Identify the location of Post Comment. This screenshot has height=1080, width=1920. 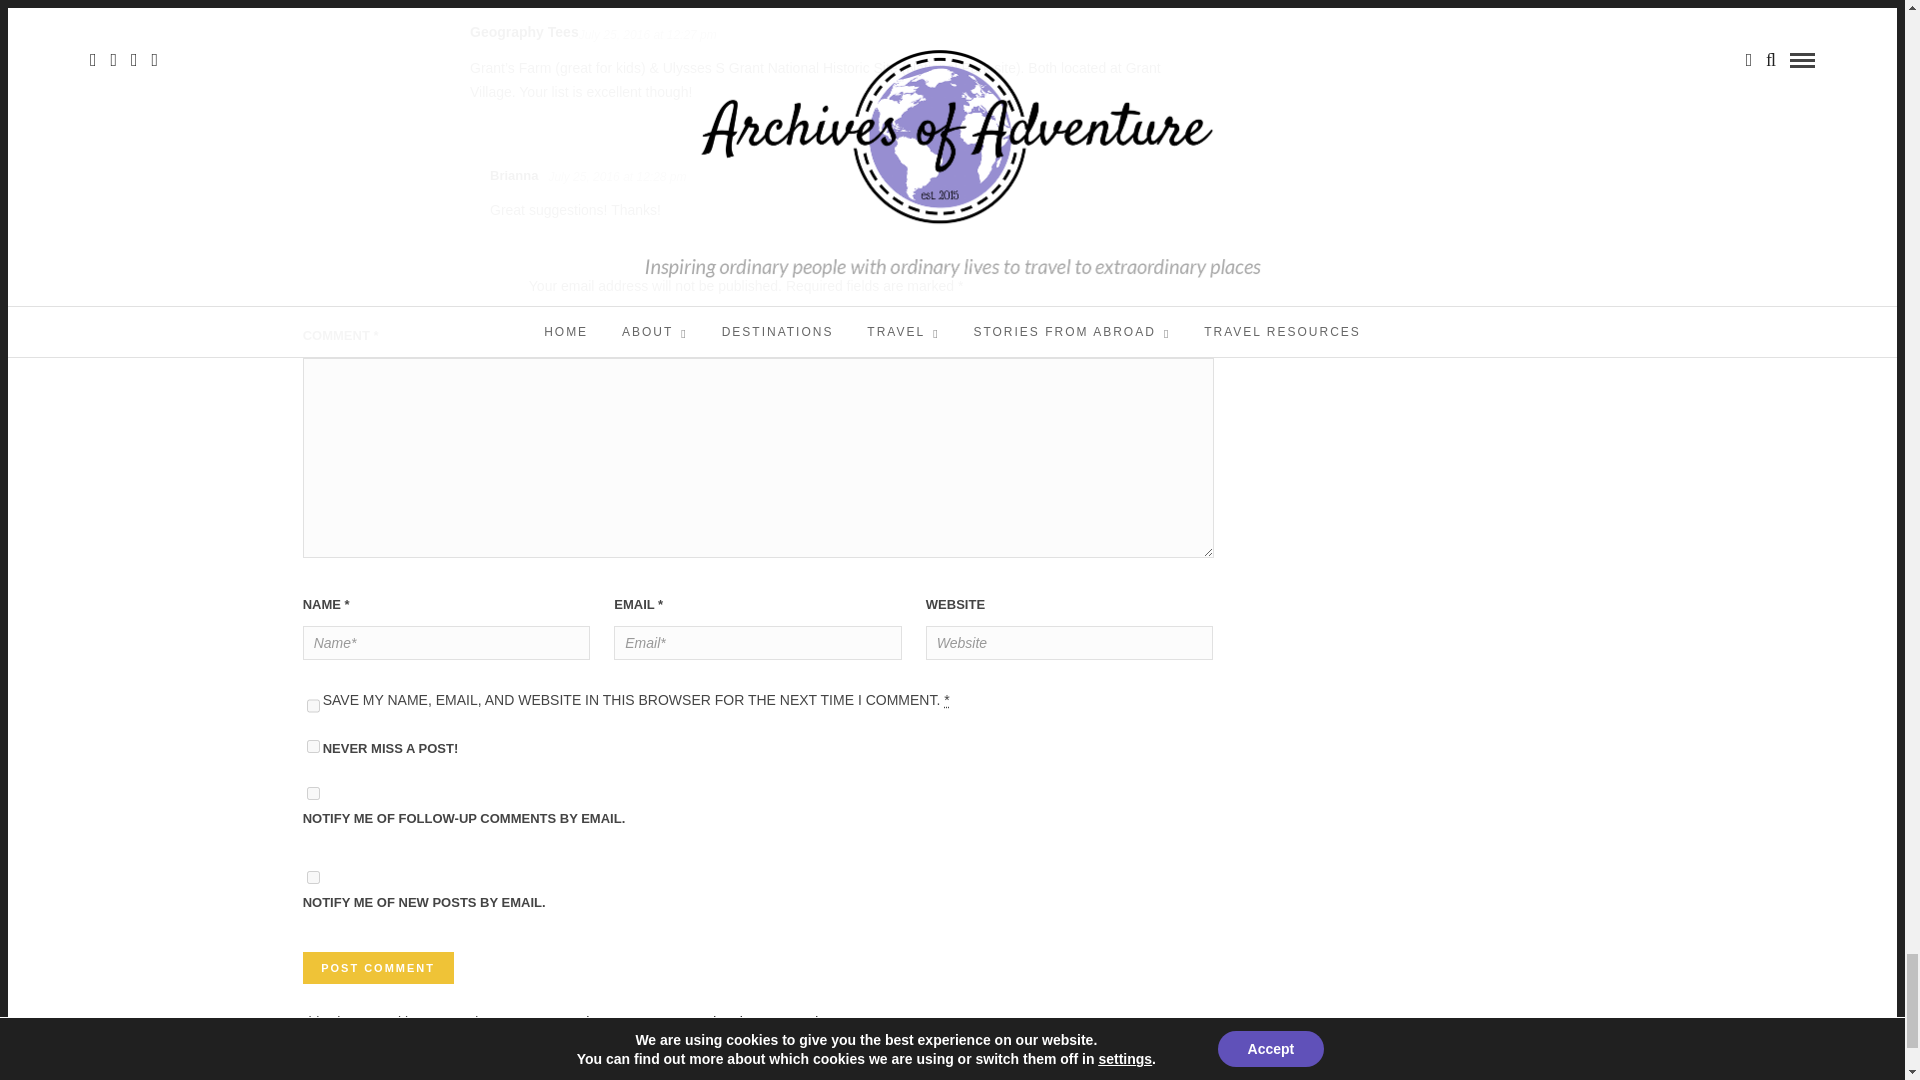
(378, 967).